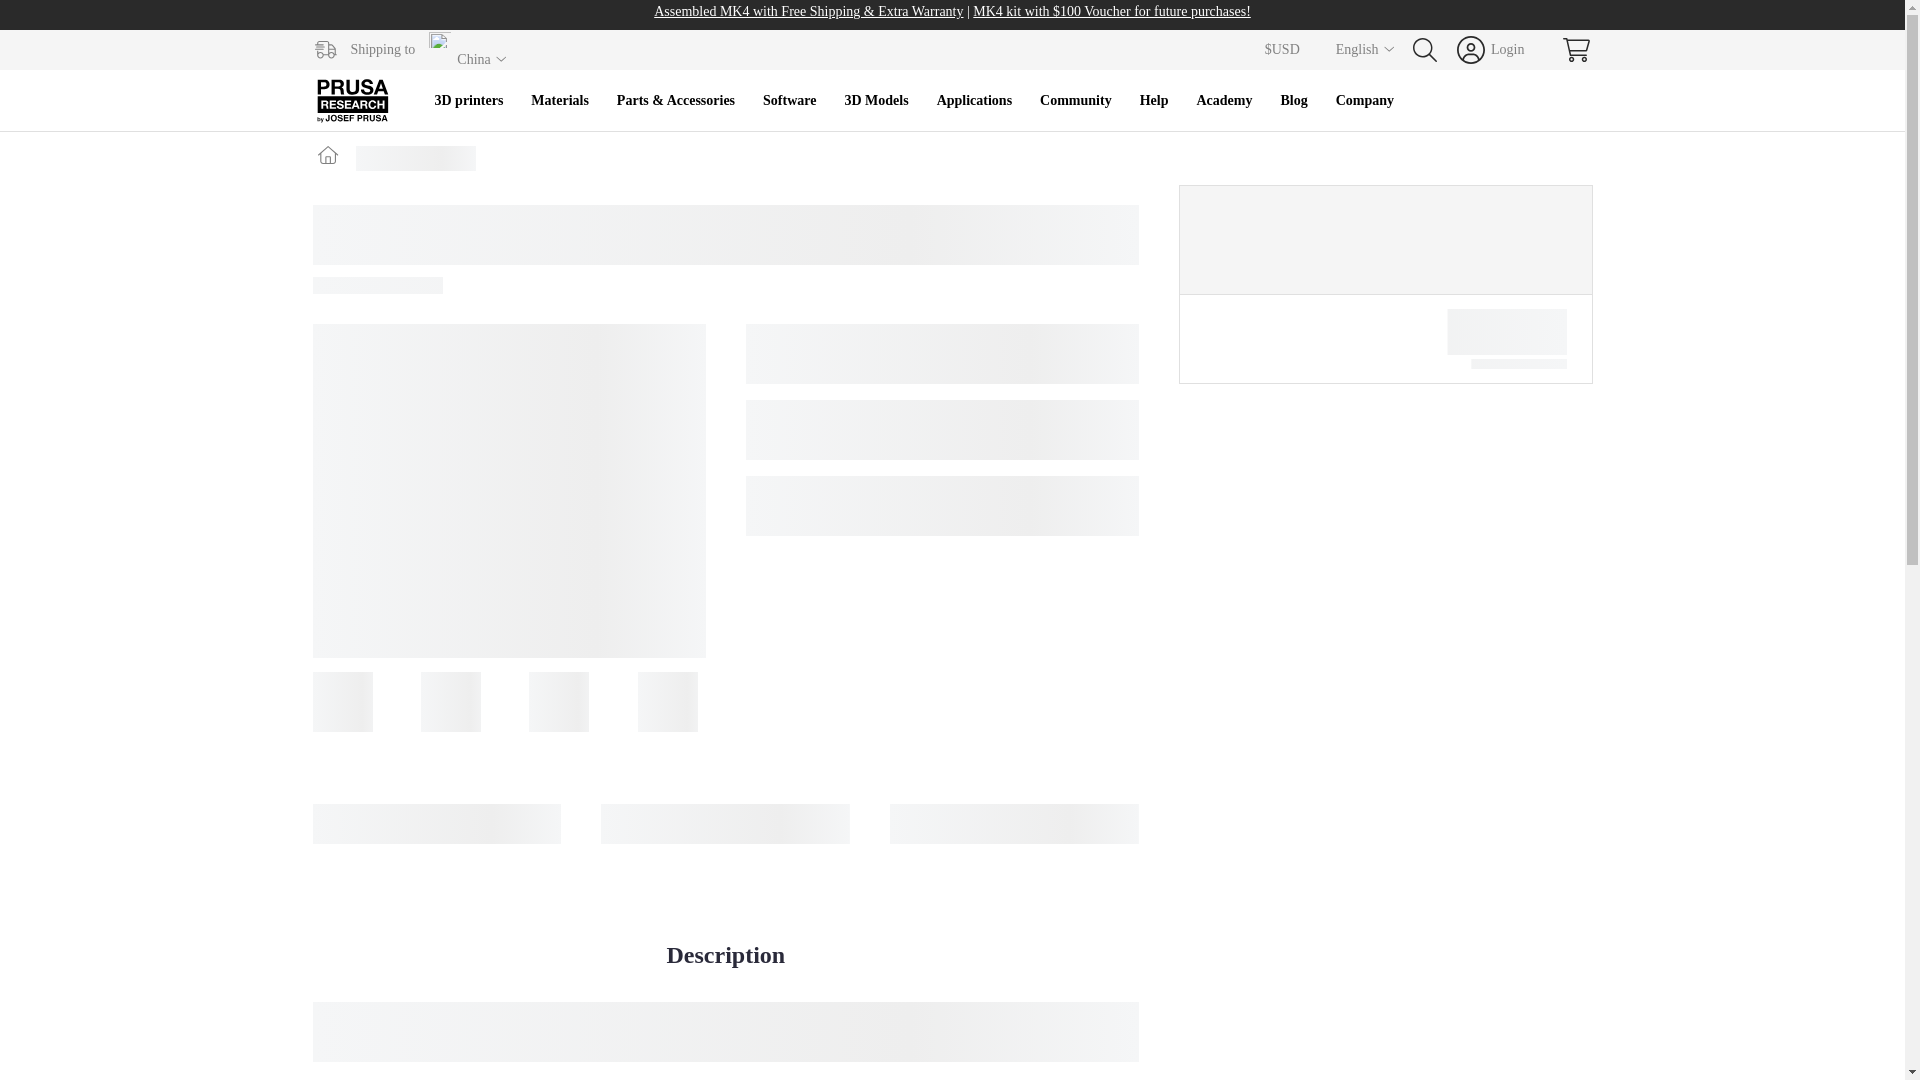 The image size is (1920, 1080). Describe the element at coordinates (875, 100) in the screenshot. I see `3D Models` at that location.